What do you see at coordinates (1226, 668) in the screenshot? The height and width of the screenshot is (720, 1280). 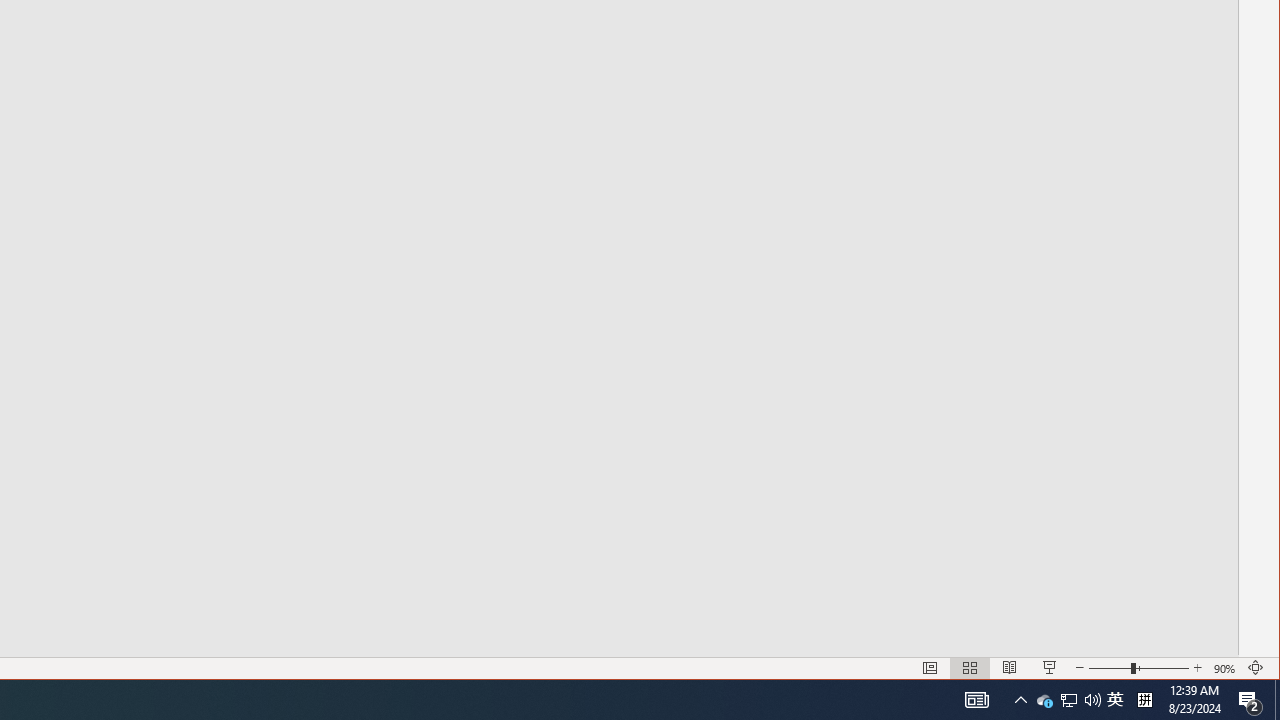 I see `Zoom 90%` at bounding box center [1226, 668].